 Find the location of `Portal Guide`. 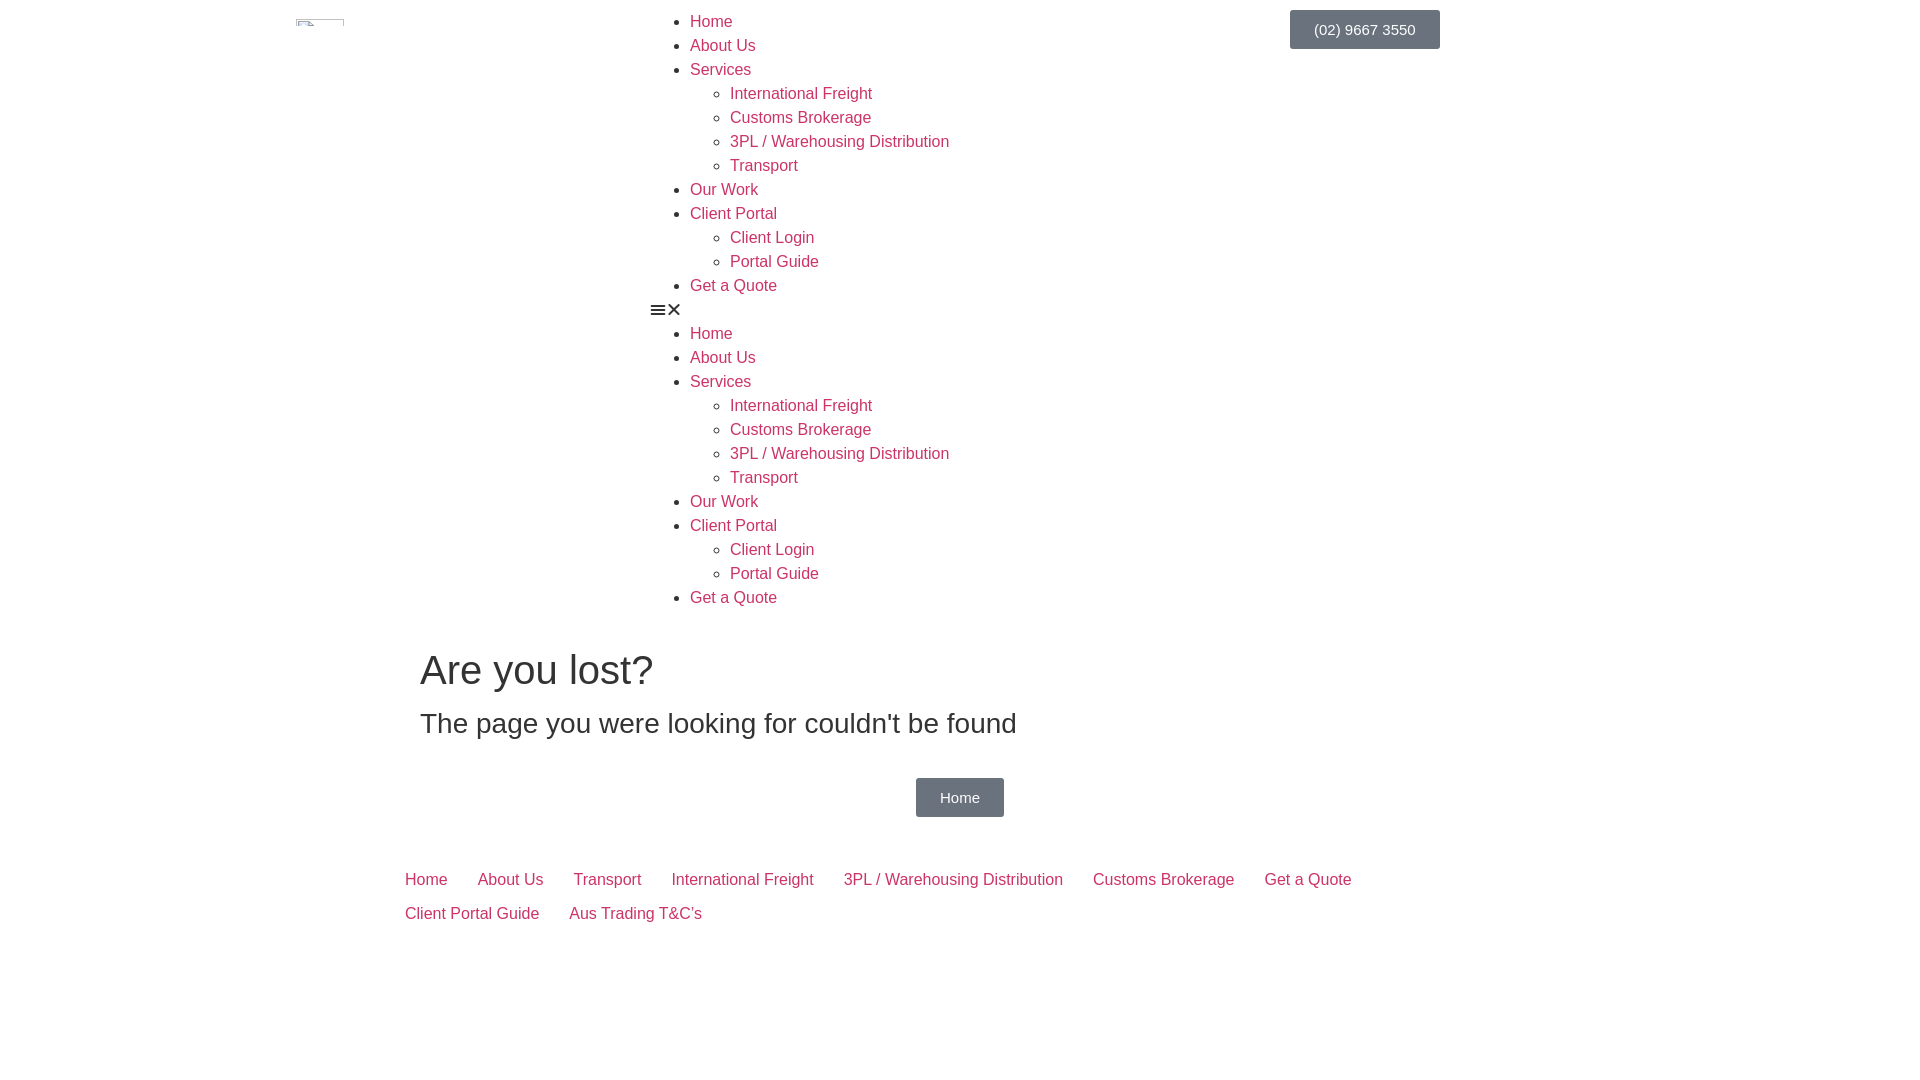

Portal Guide is located at coordinates (774, 574).